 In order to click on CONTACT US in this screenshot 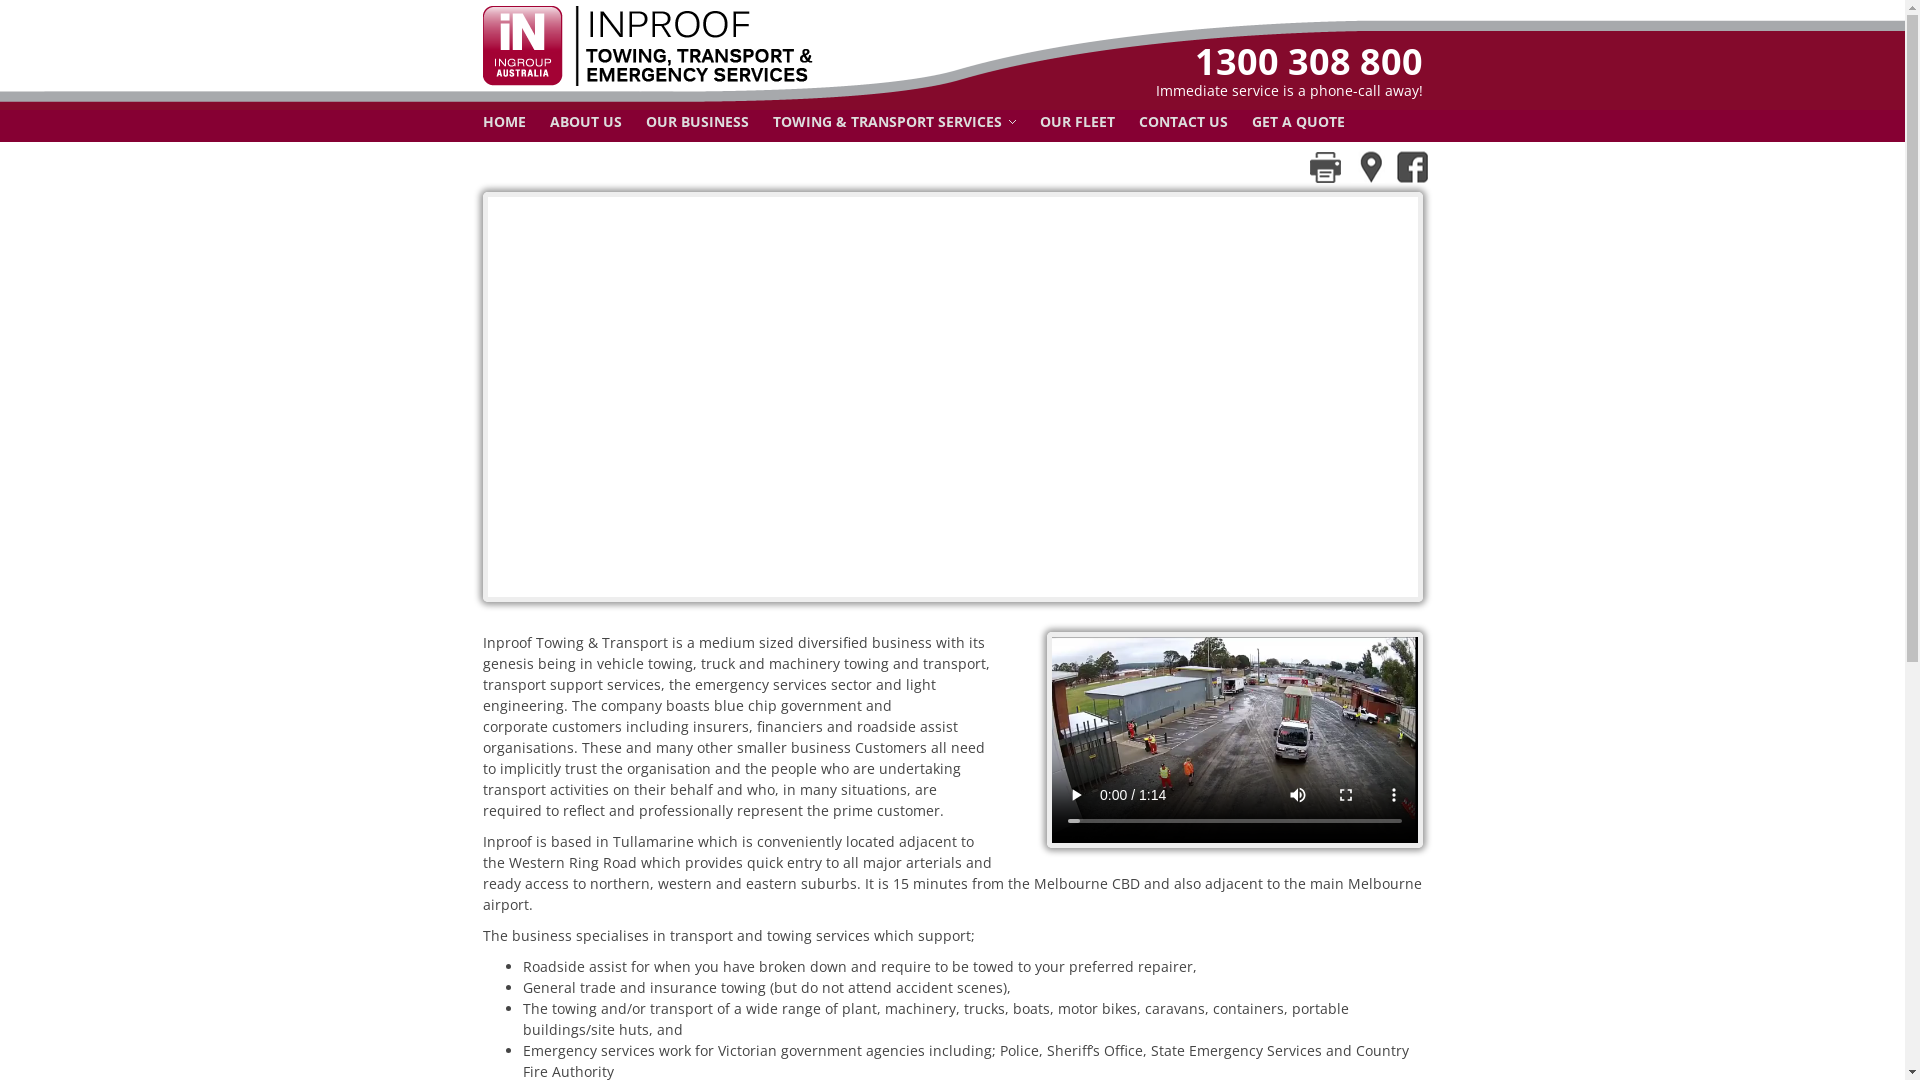, I will do `click(1182, 122)`.